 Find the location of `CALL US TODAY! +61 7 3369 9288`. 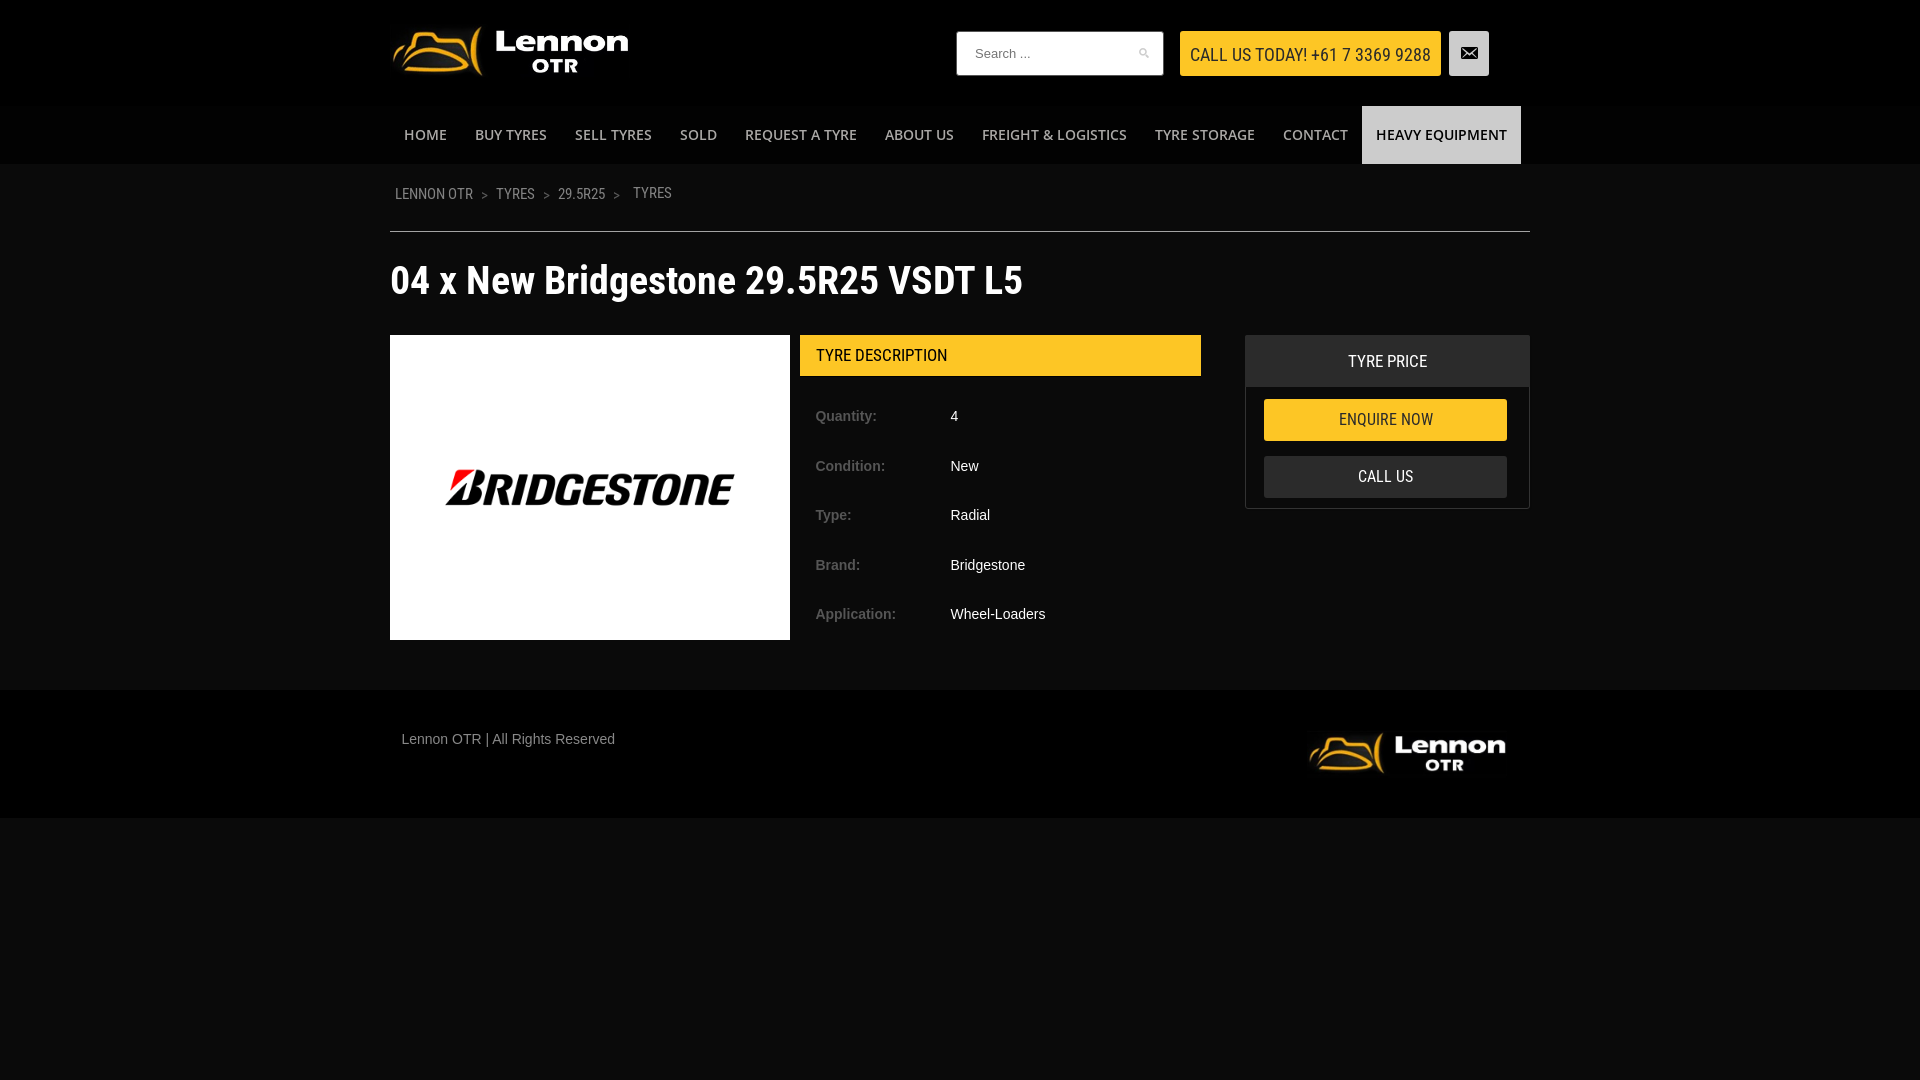

CALL US TODAY! +61 7 3369 9288 is located at coordinates (1310, 54).